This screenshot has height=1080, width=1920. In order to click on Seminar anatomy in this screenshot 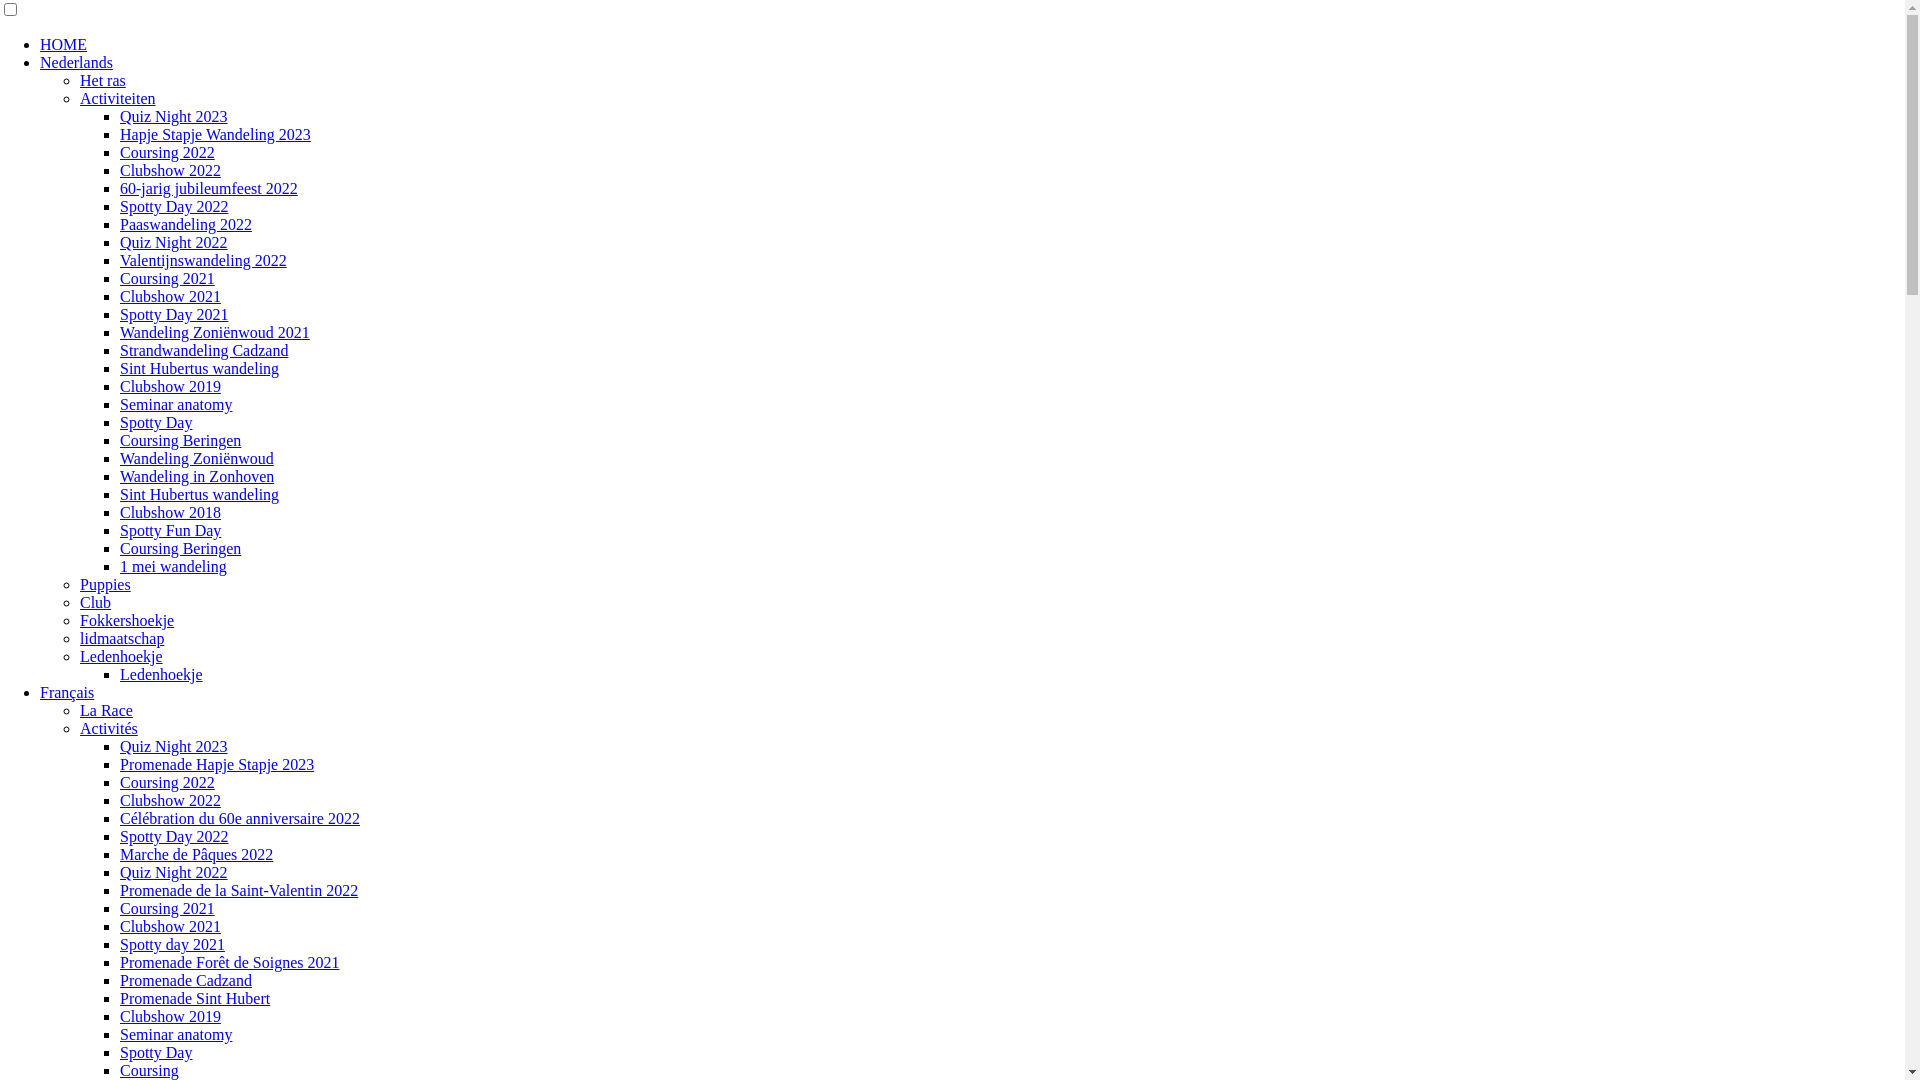, I will do `click(176, 404)`.